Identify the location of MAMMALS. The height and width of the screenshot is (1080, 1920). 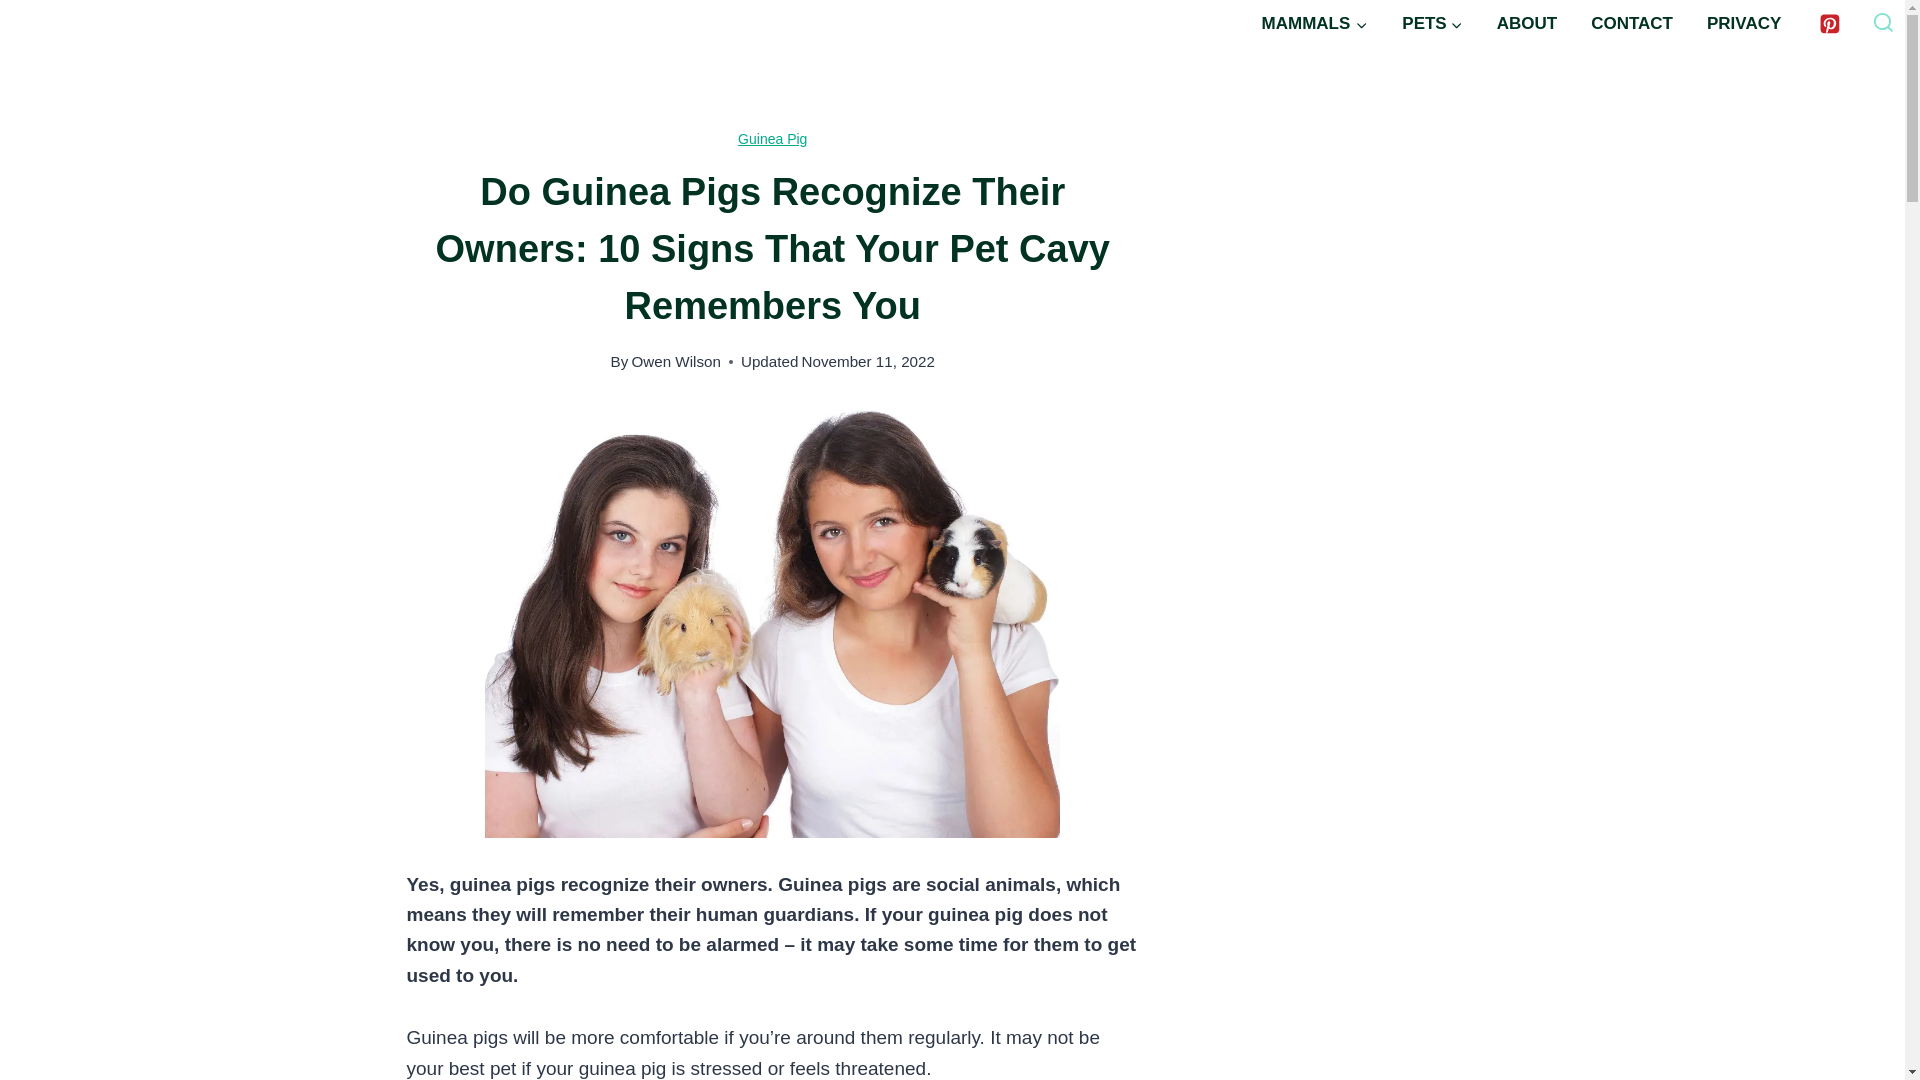
(1314, 24).